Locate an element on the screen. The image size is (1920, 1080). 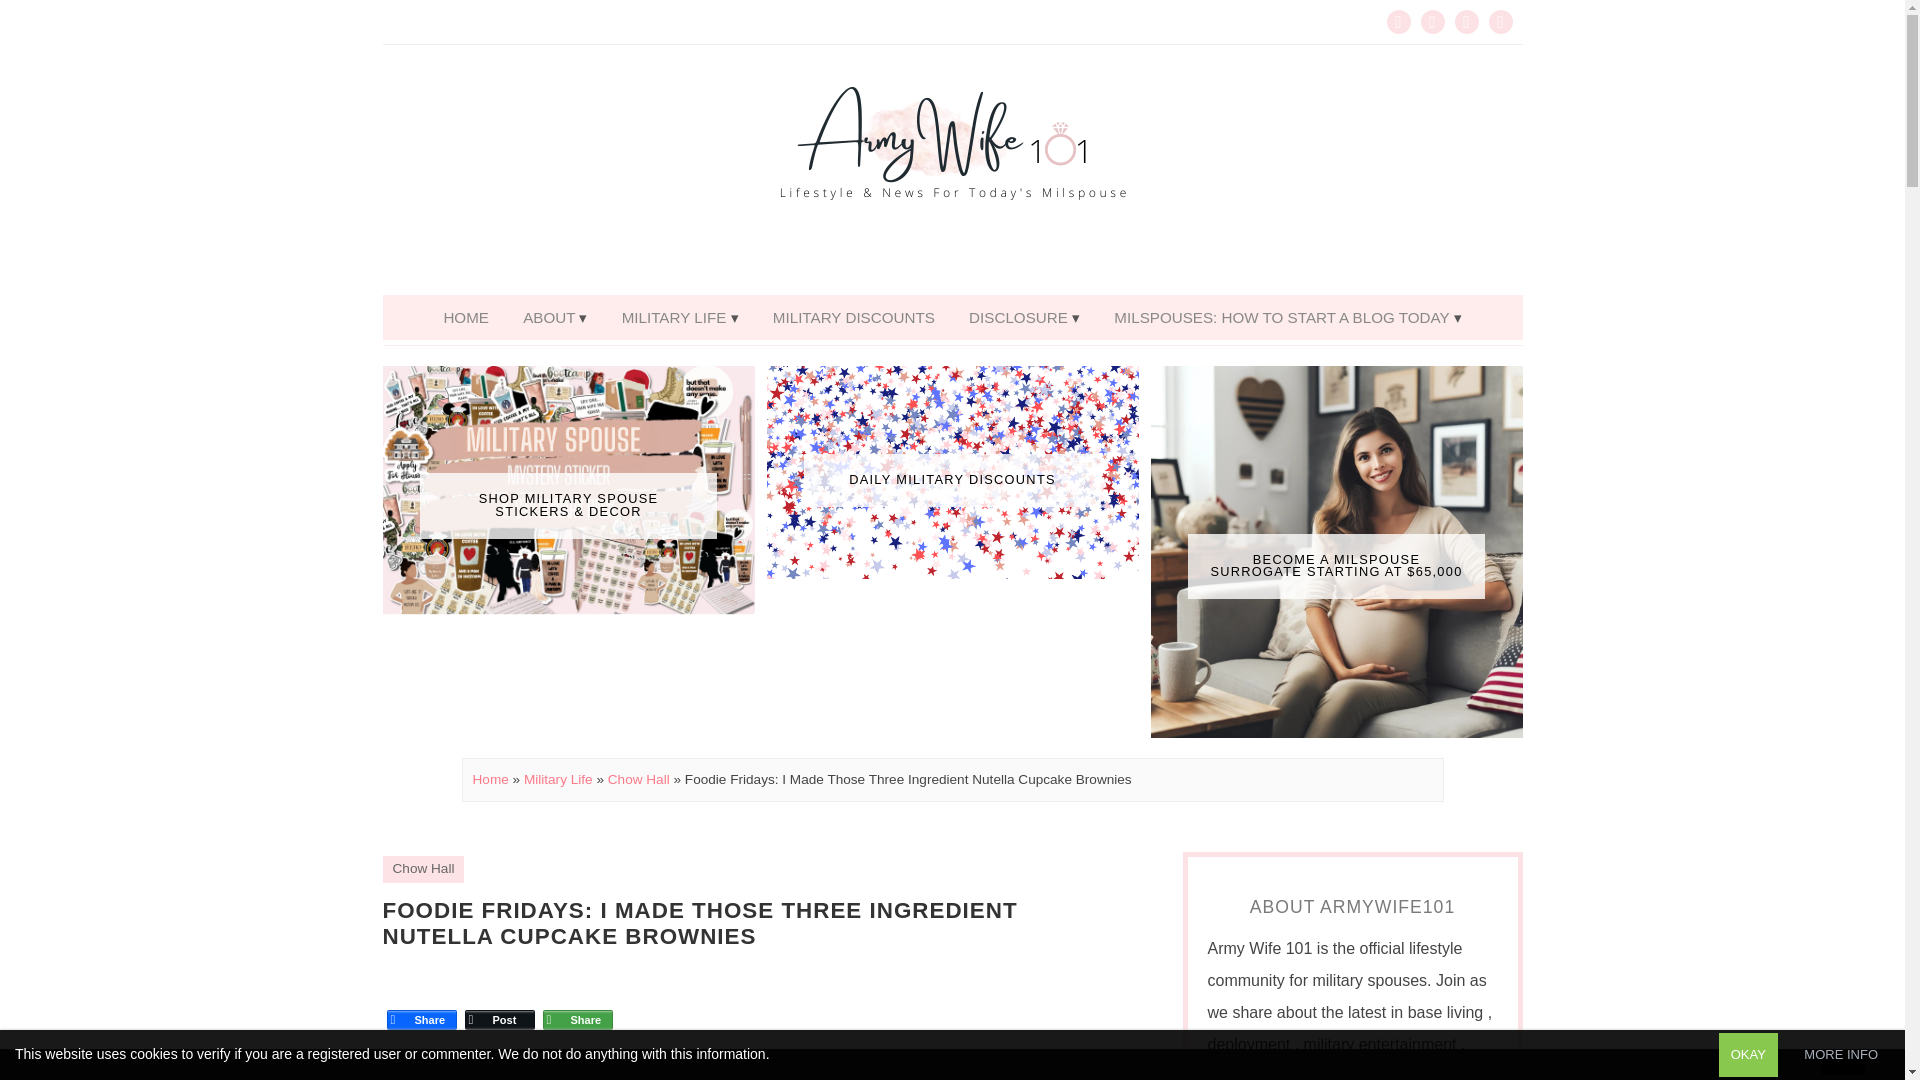
More Options is located at coordinates (576, 1002).